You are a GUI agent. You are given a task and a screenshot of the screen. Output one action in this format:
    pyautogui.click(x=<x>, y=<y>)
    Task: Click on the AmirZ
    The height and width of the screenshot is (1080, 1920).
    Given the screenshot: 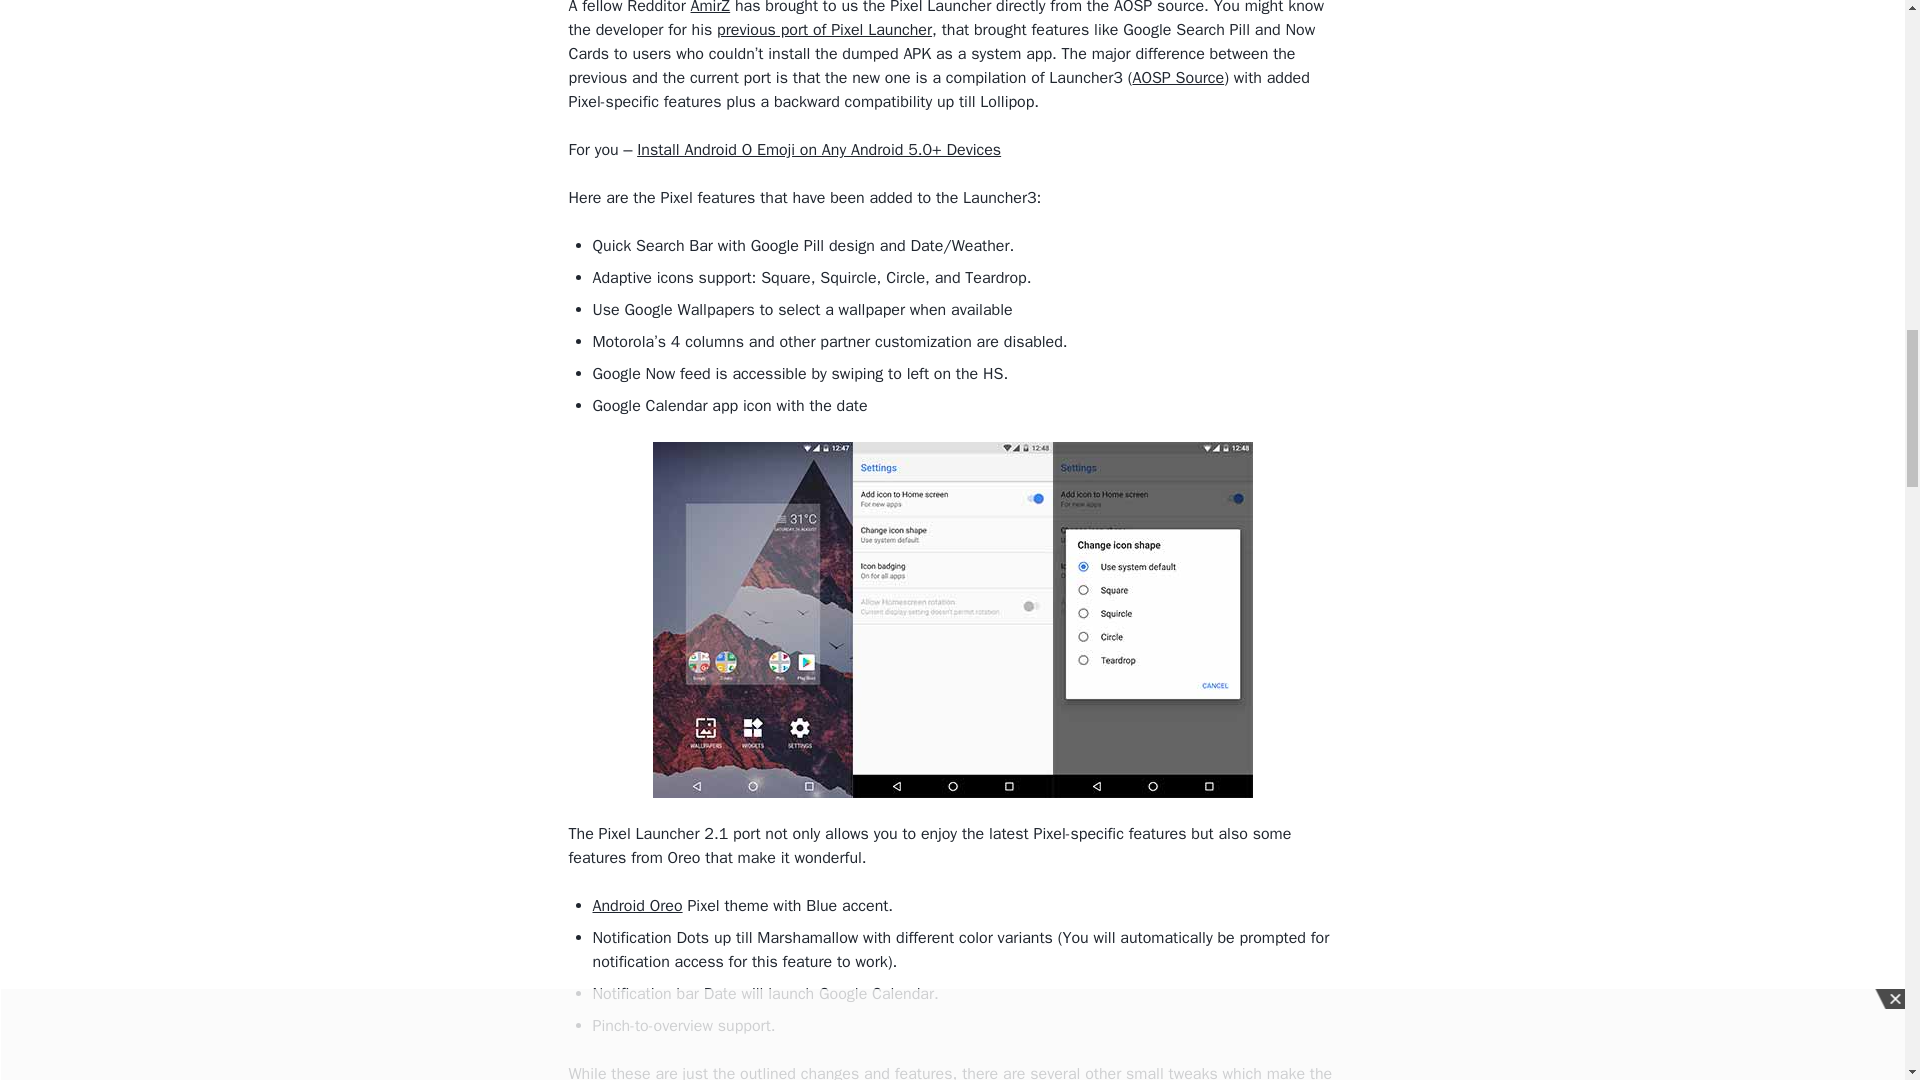 What is the action you would take?
    pyautogui.click(x=711, y=8)
    